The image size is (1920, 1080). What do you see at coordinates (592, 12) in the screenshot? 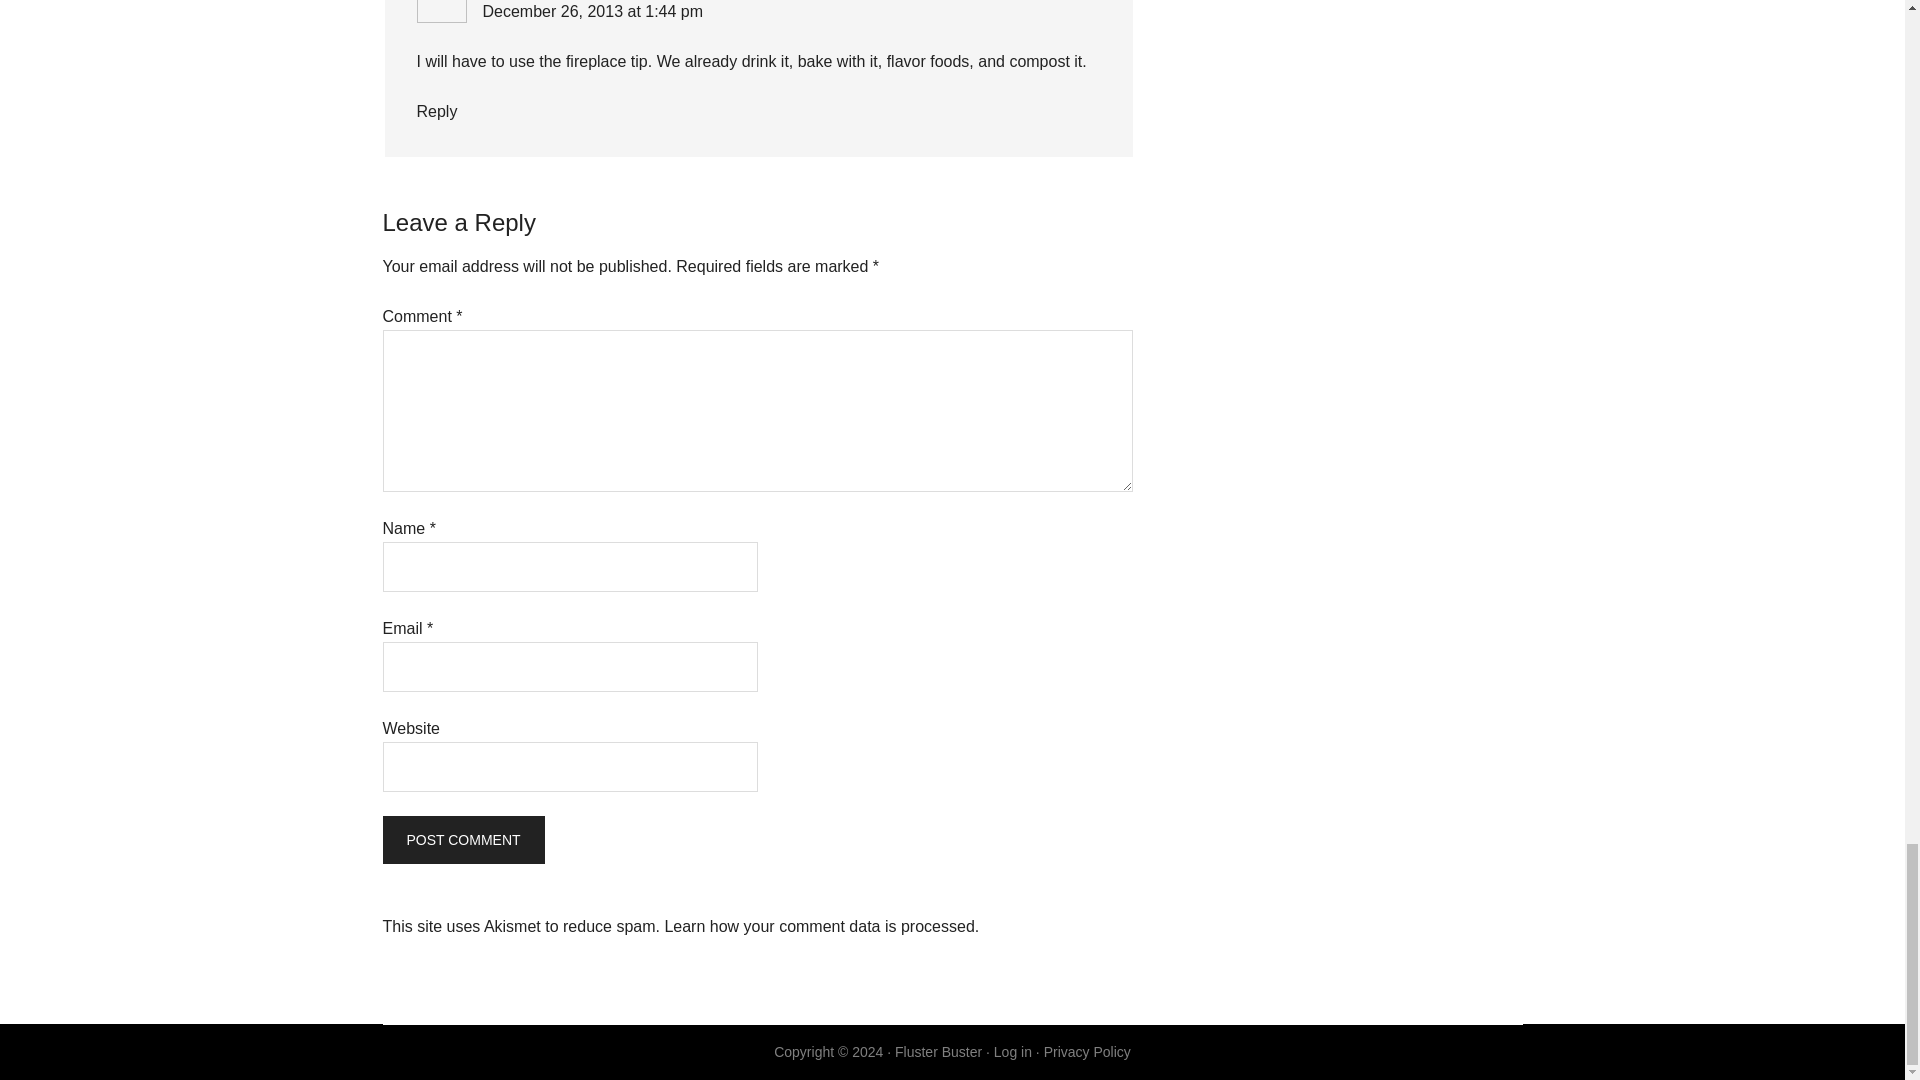
I see `December 26, 2013 at 1:44 pm` at bounding box center [592, 12].